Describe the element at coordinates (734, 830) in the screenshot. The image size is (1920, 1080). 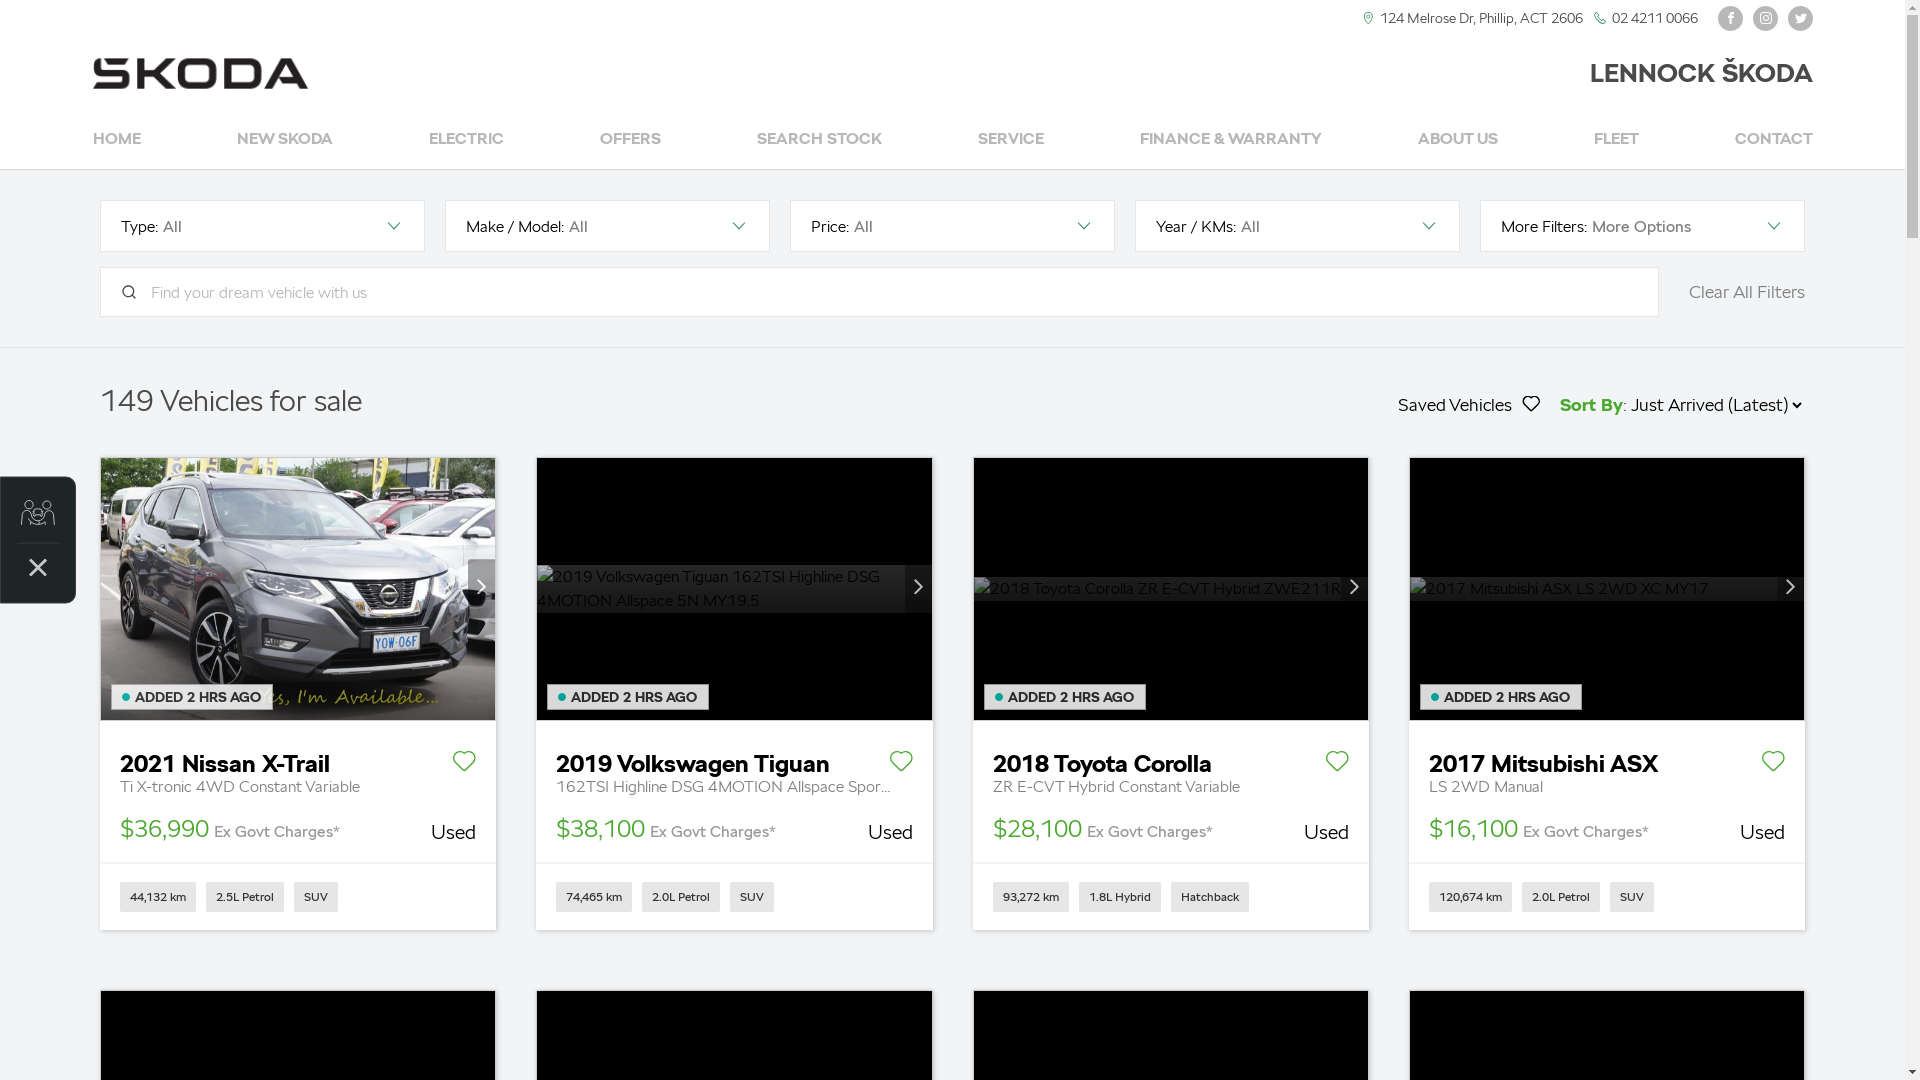
I see `$38,100
Ex Govt Charges*
Used` at that location.